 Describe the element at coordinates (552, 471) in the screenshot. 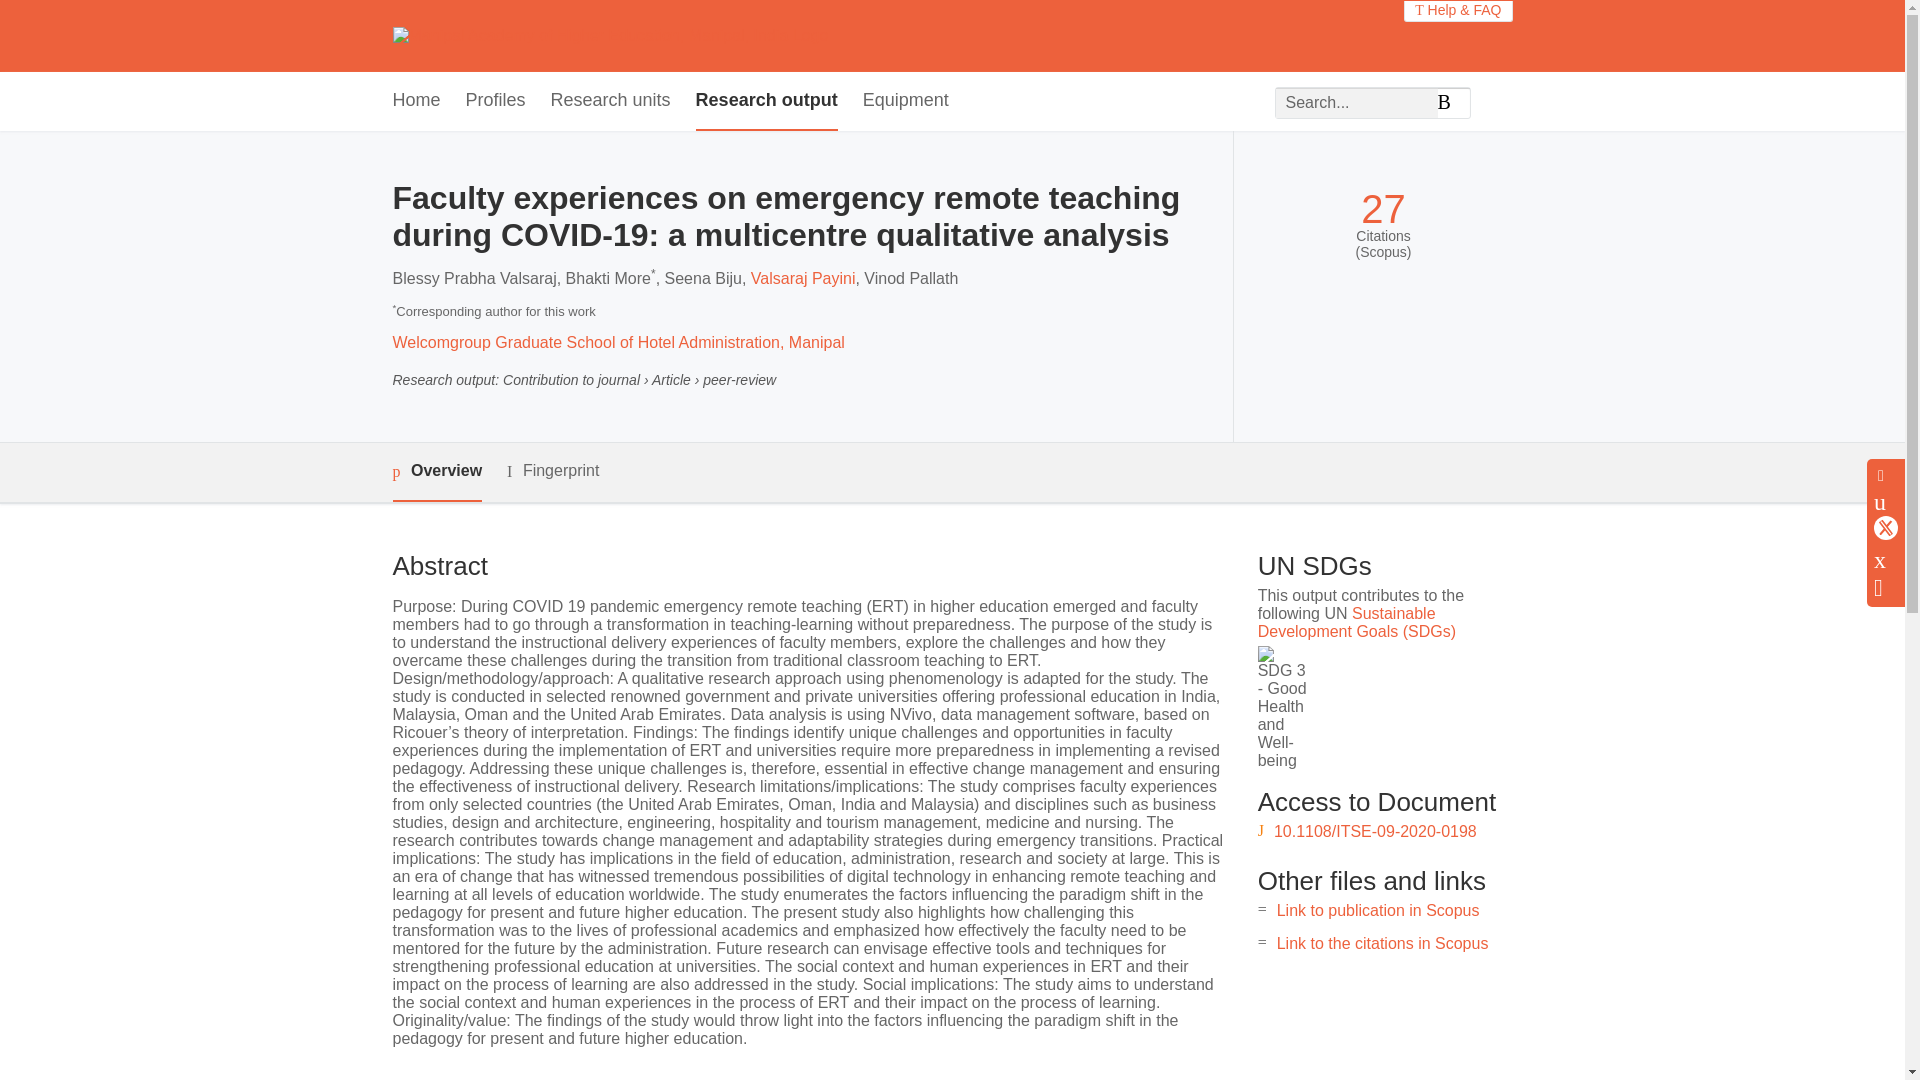

I see `Fingerprint` at that location.